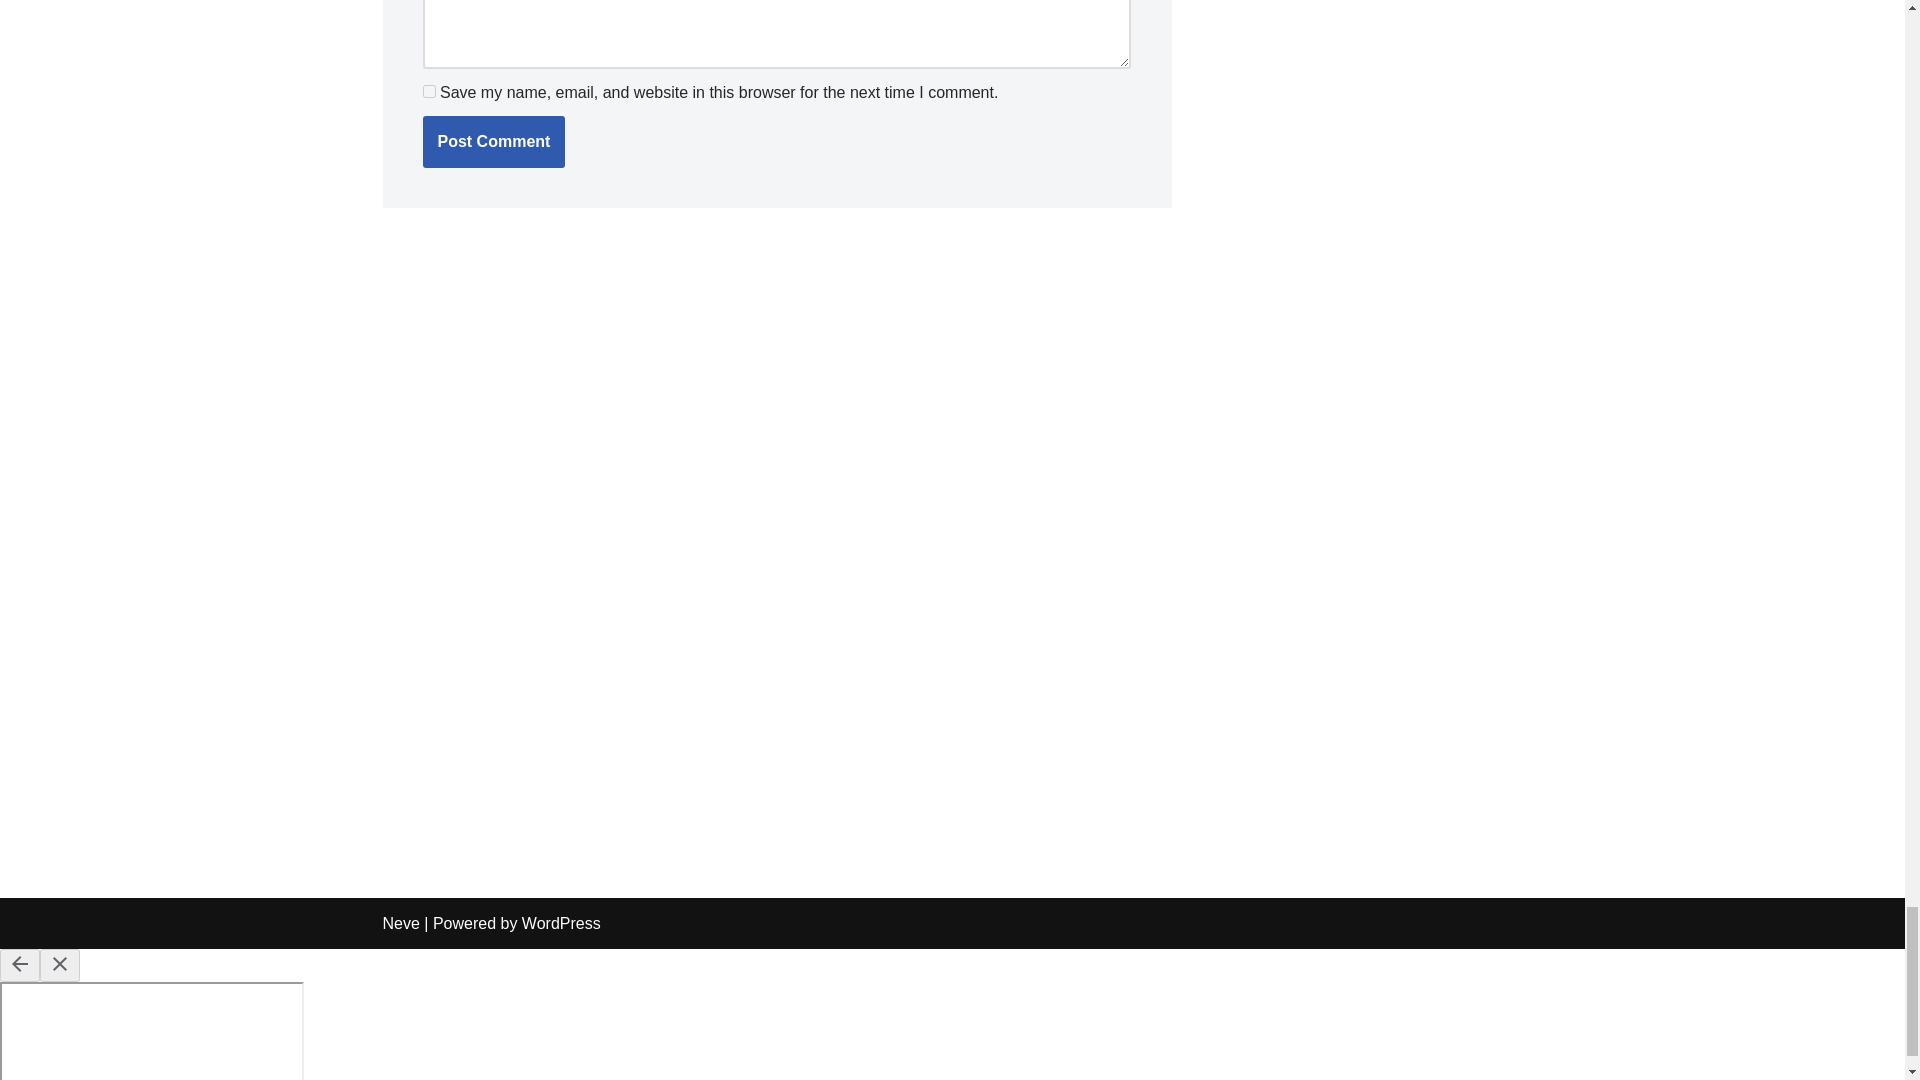 Image resolution: width=1920 pixels, height=1080 pixels. I want to click on Neve, so click(400, 923).